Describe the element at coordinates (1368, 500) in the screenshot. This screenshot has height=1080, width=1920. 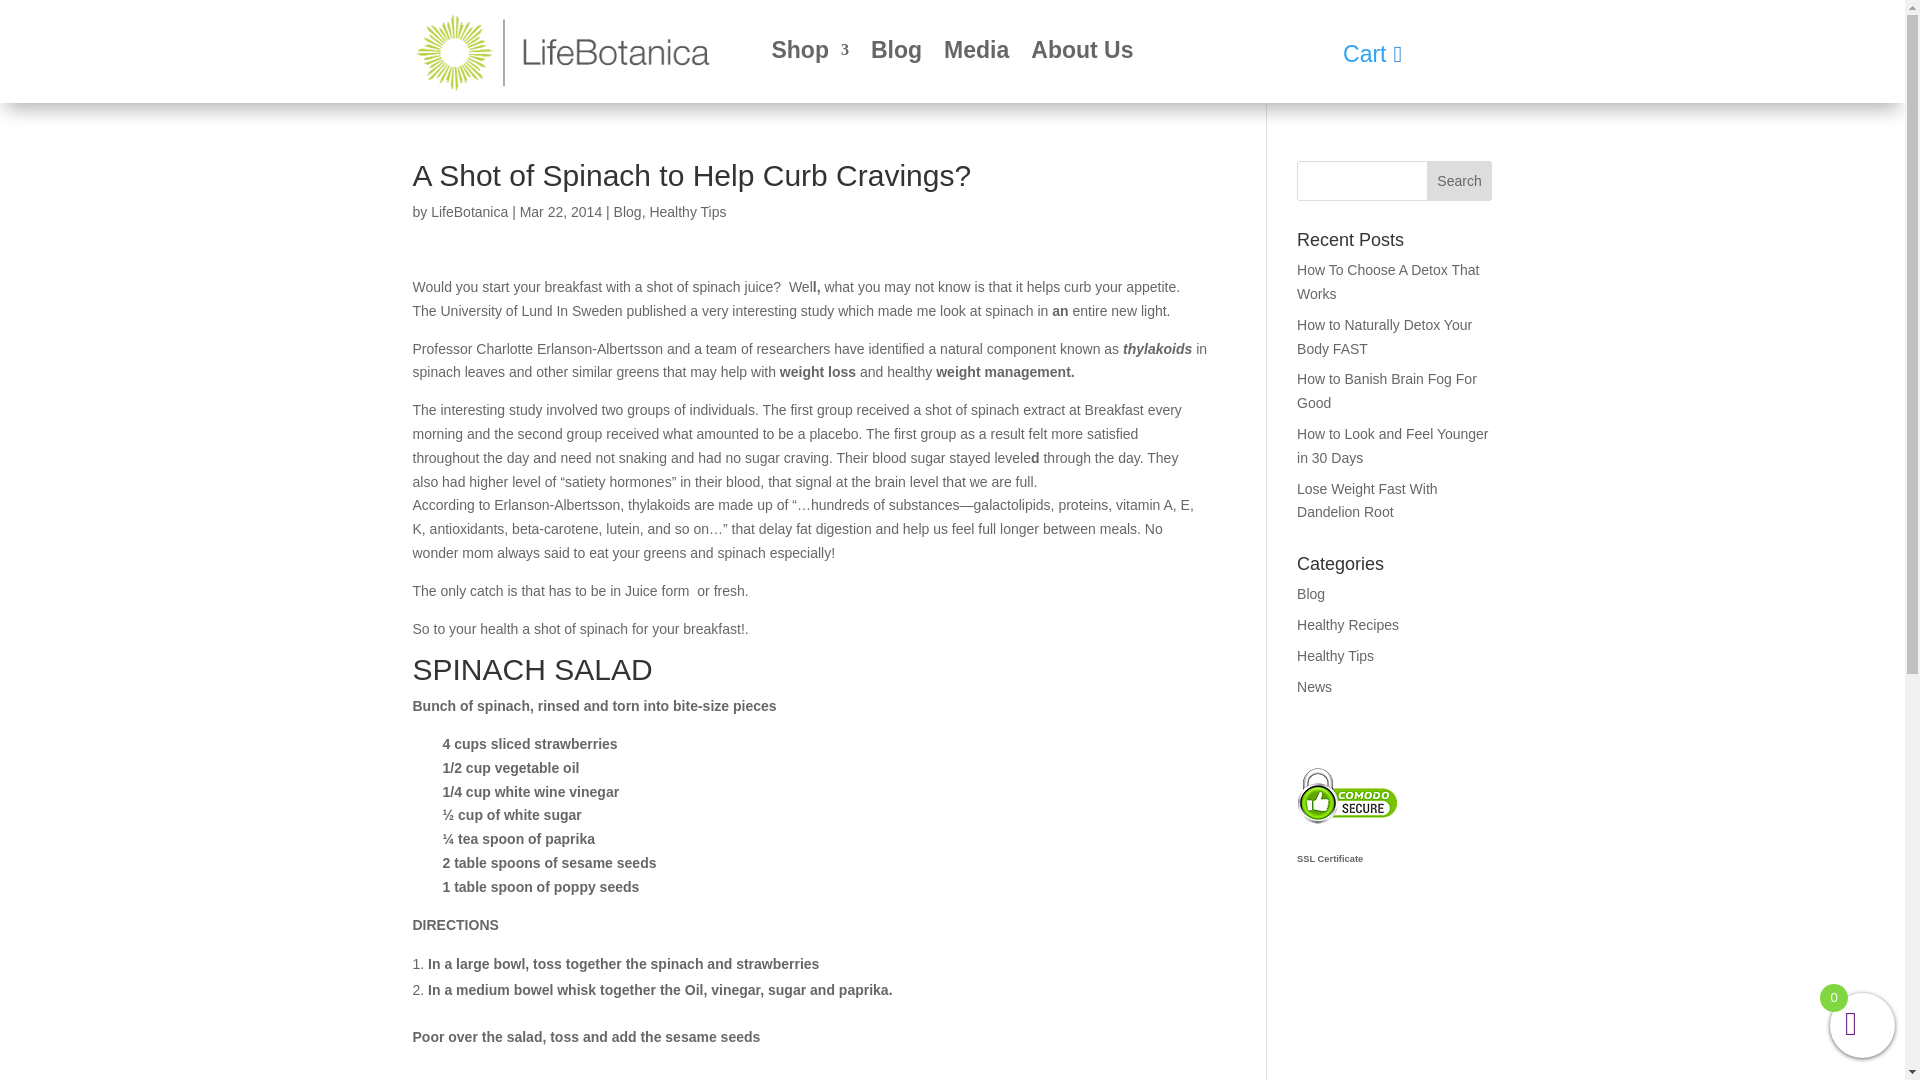
I see `Lose Weight Fast With Dandelion Root` at that location.